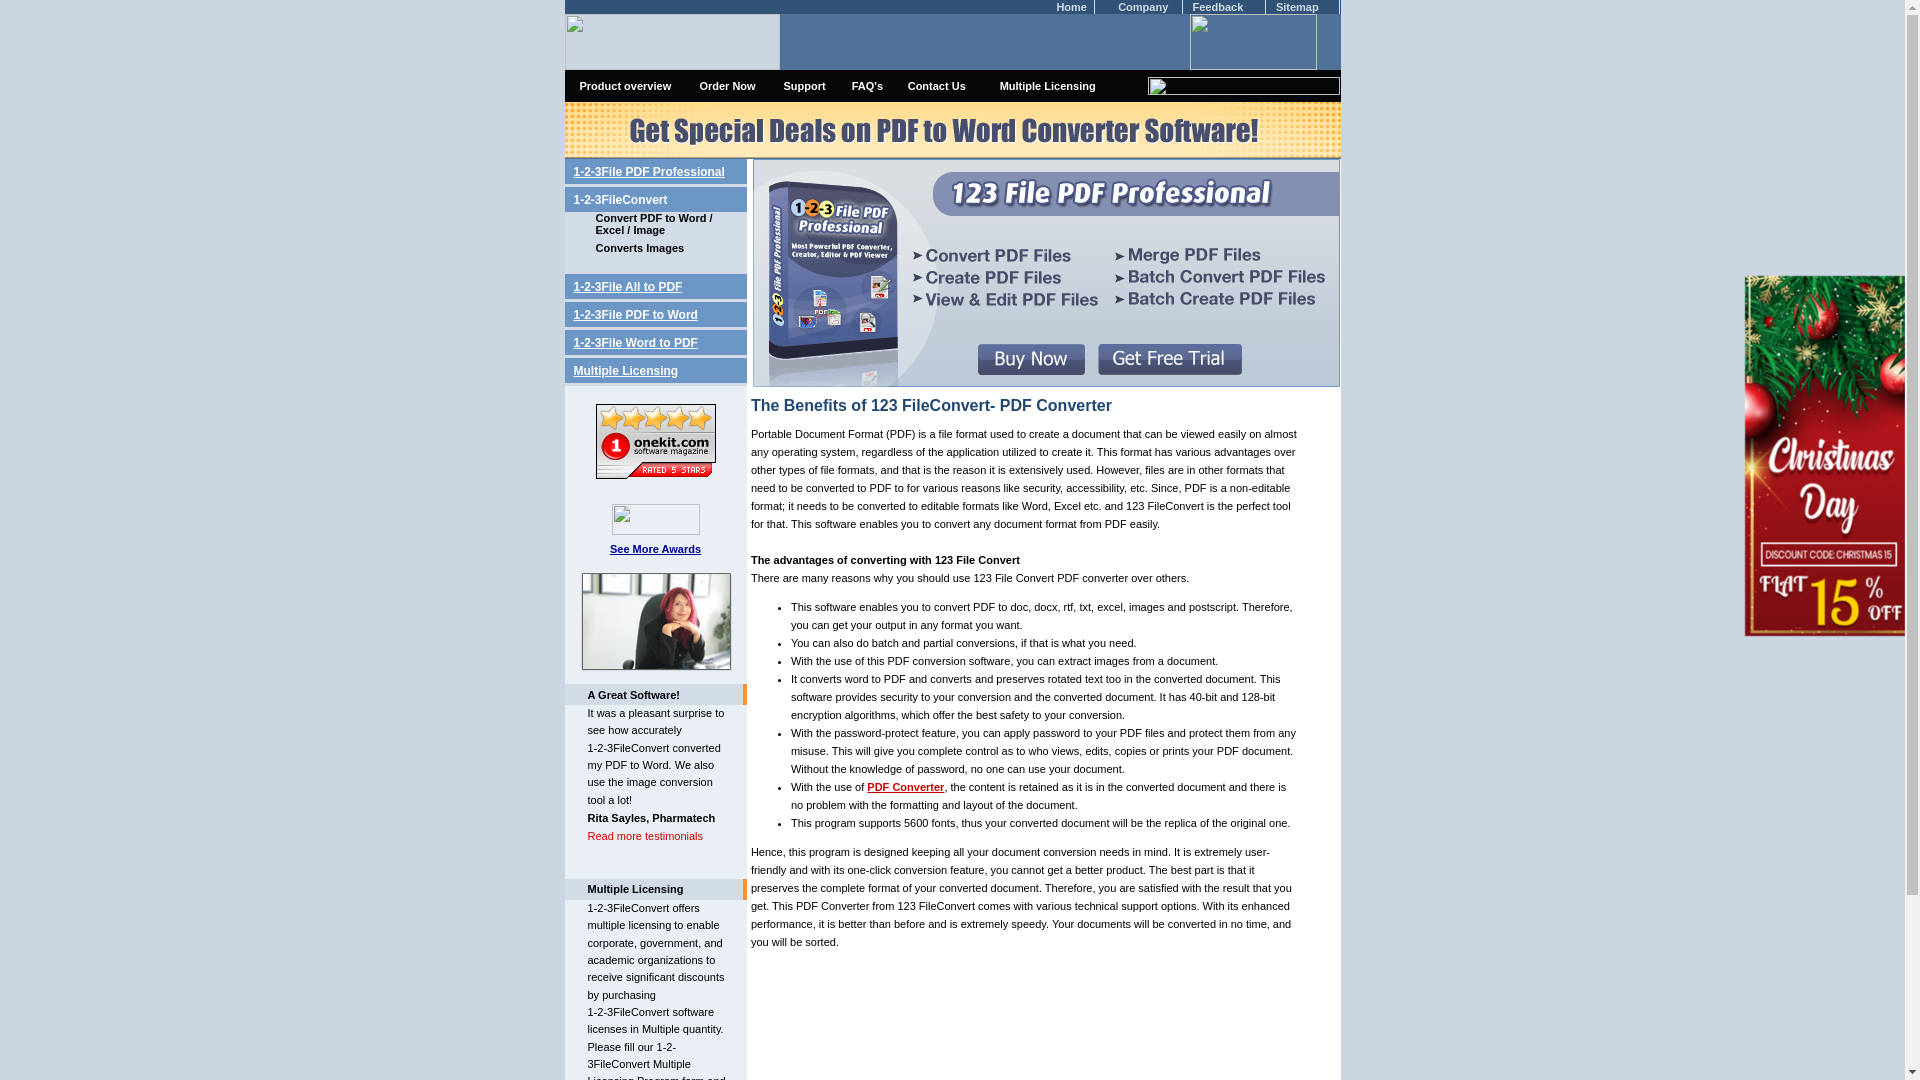 The width and height of the screenshot is (1920, 1080). What do you see at coordinates (868, 86) in the screenshot?
I see `FAQ's` at bounding box center [868, 86].